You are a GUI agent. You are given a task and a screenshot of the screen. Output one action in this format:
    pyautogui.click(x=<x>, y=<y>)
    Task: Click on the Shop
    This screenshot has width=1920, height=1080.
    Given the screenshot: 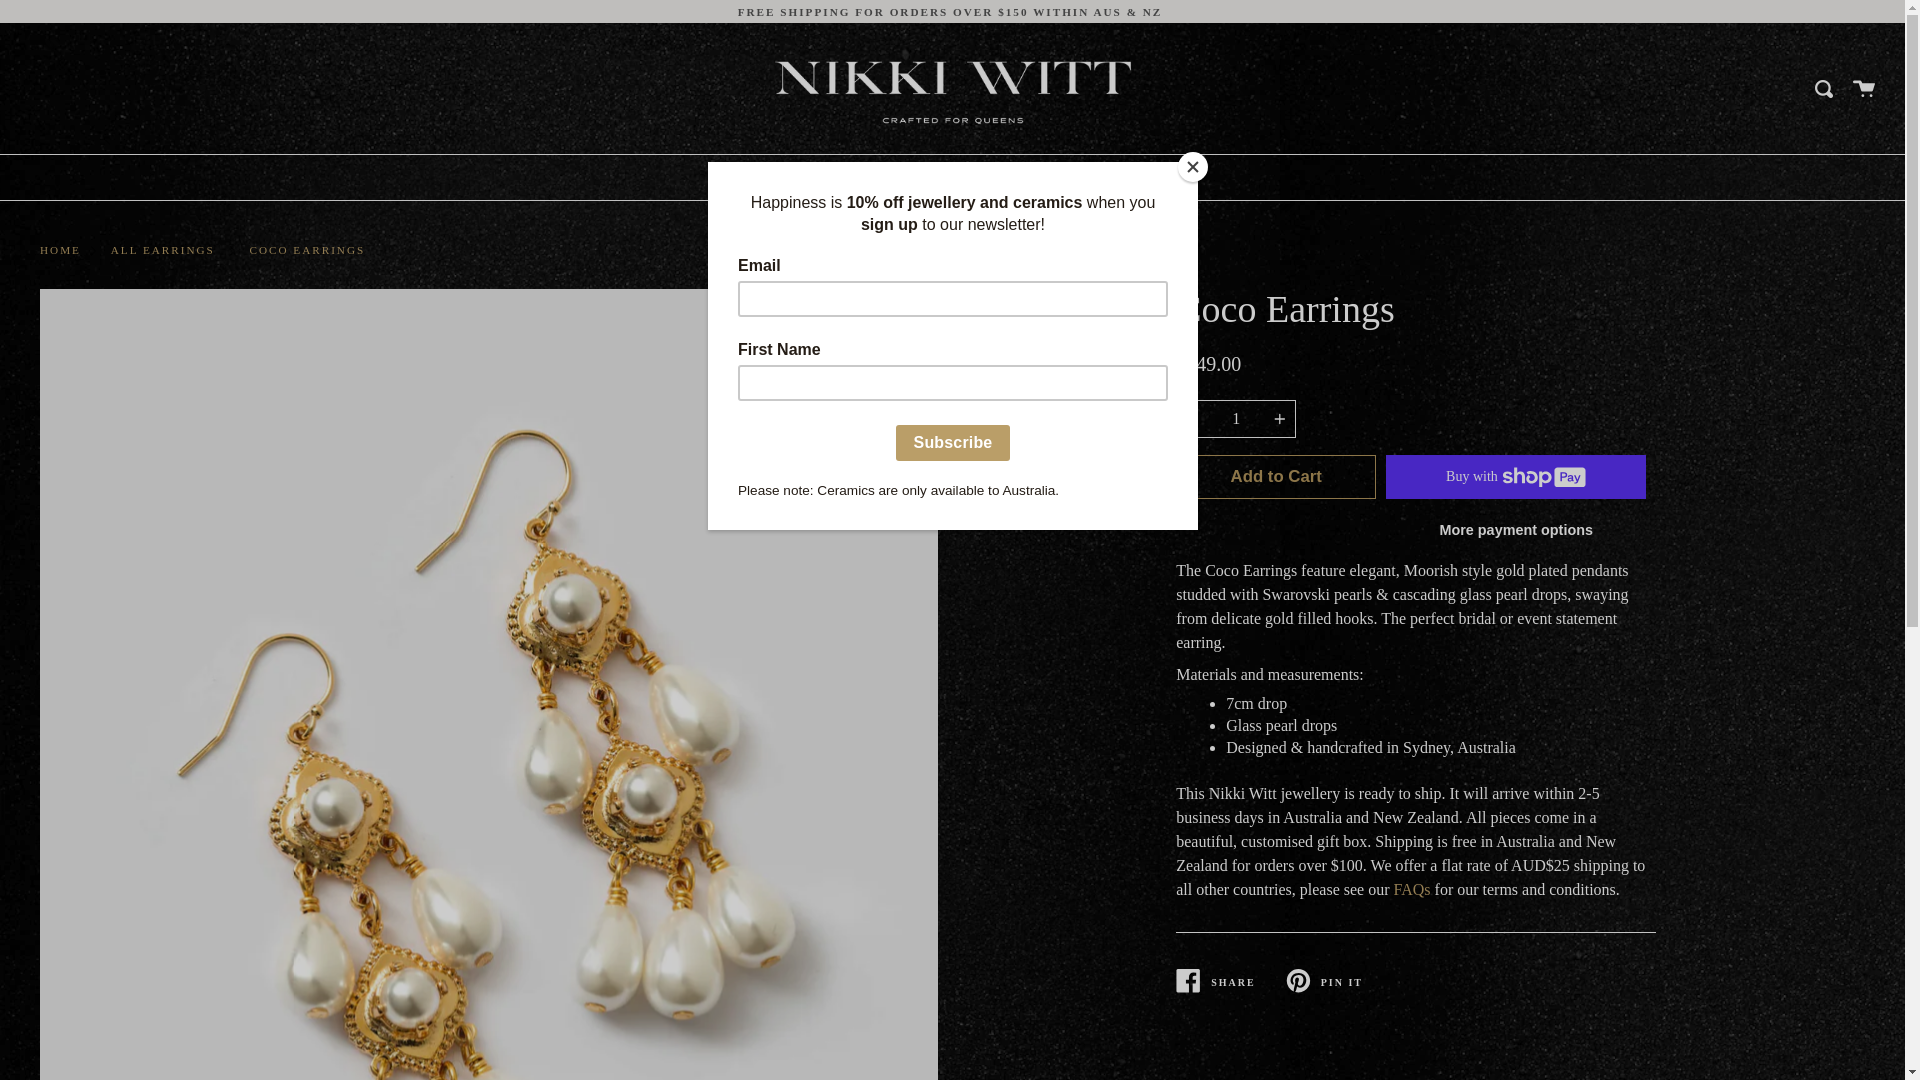 What is the action you would take?
    pyautogui.click(x=900, y=178)
    